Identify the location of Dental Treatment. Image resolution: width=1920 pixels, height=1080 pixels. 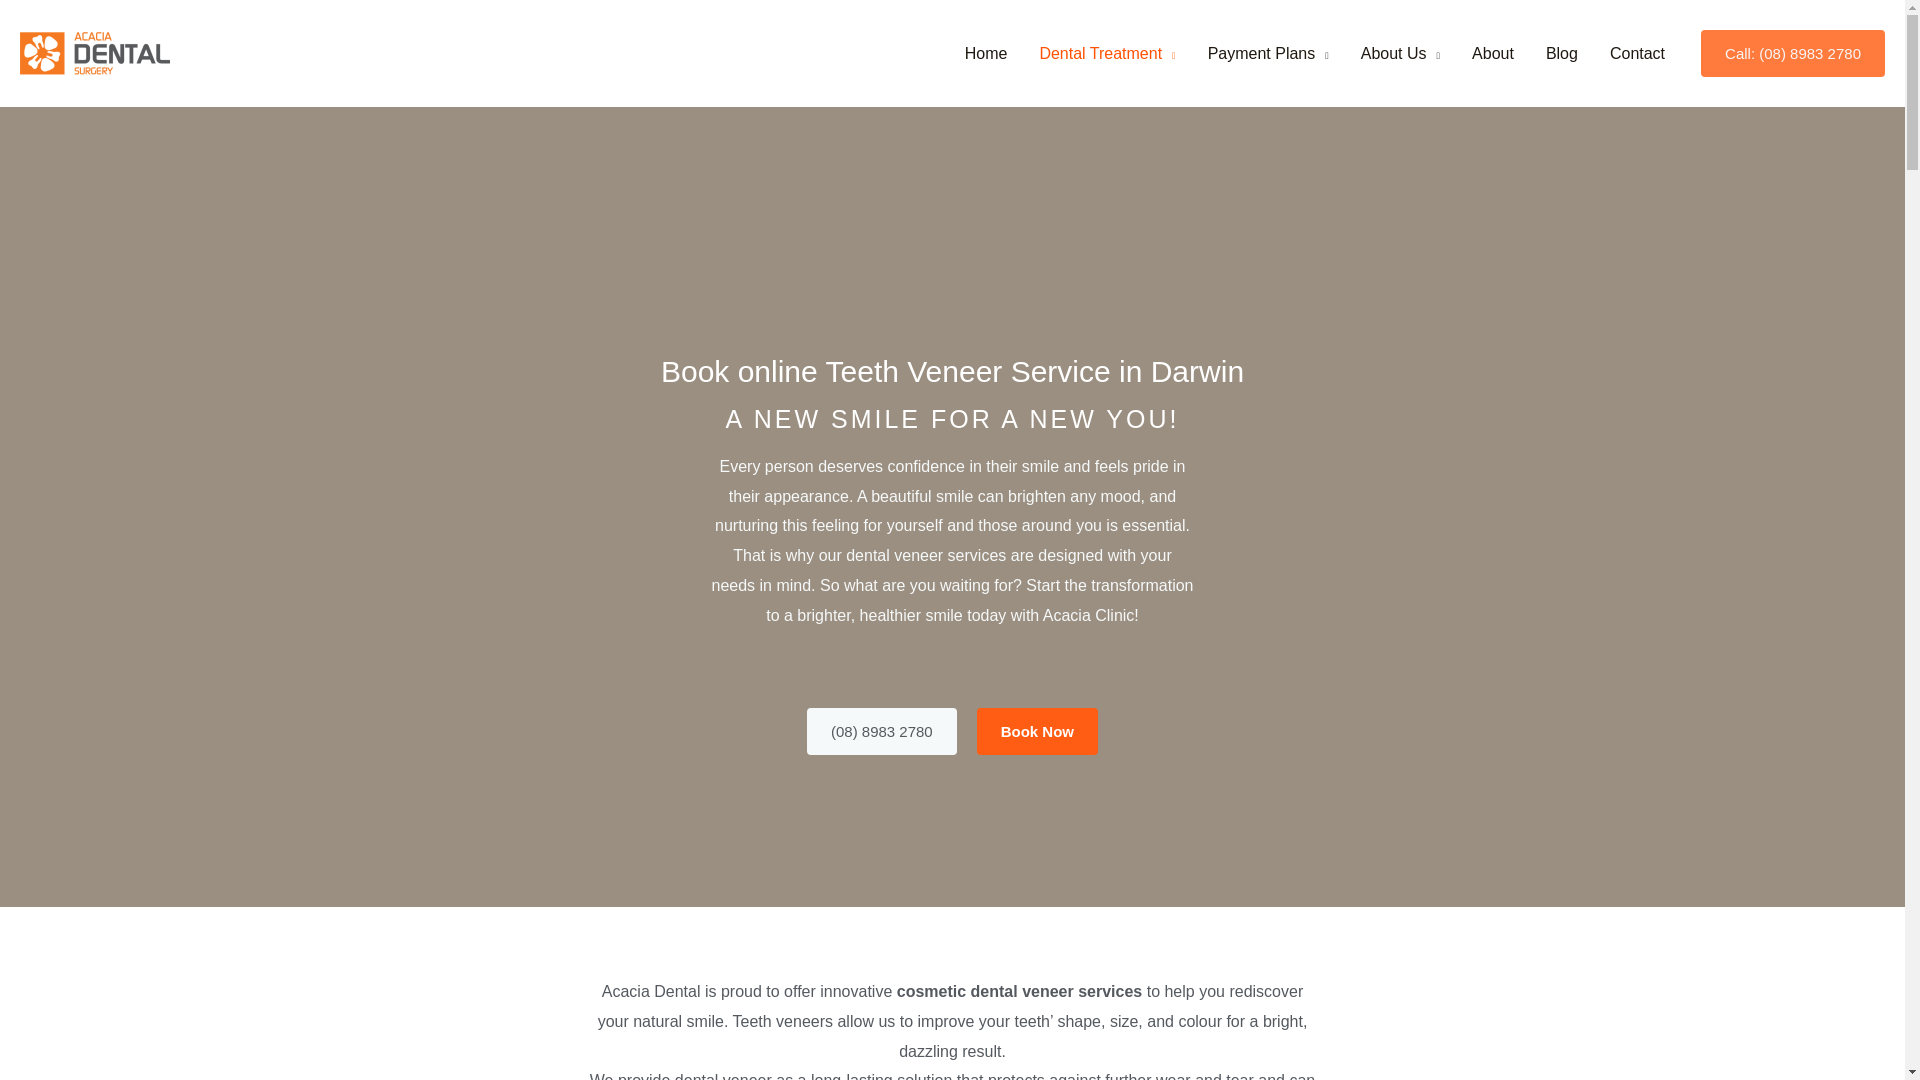
(1106, 52).